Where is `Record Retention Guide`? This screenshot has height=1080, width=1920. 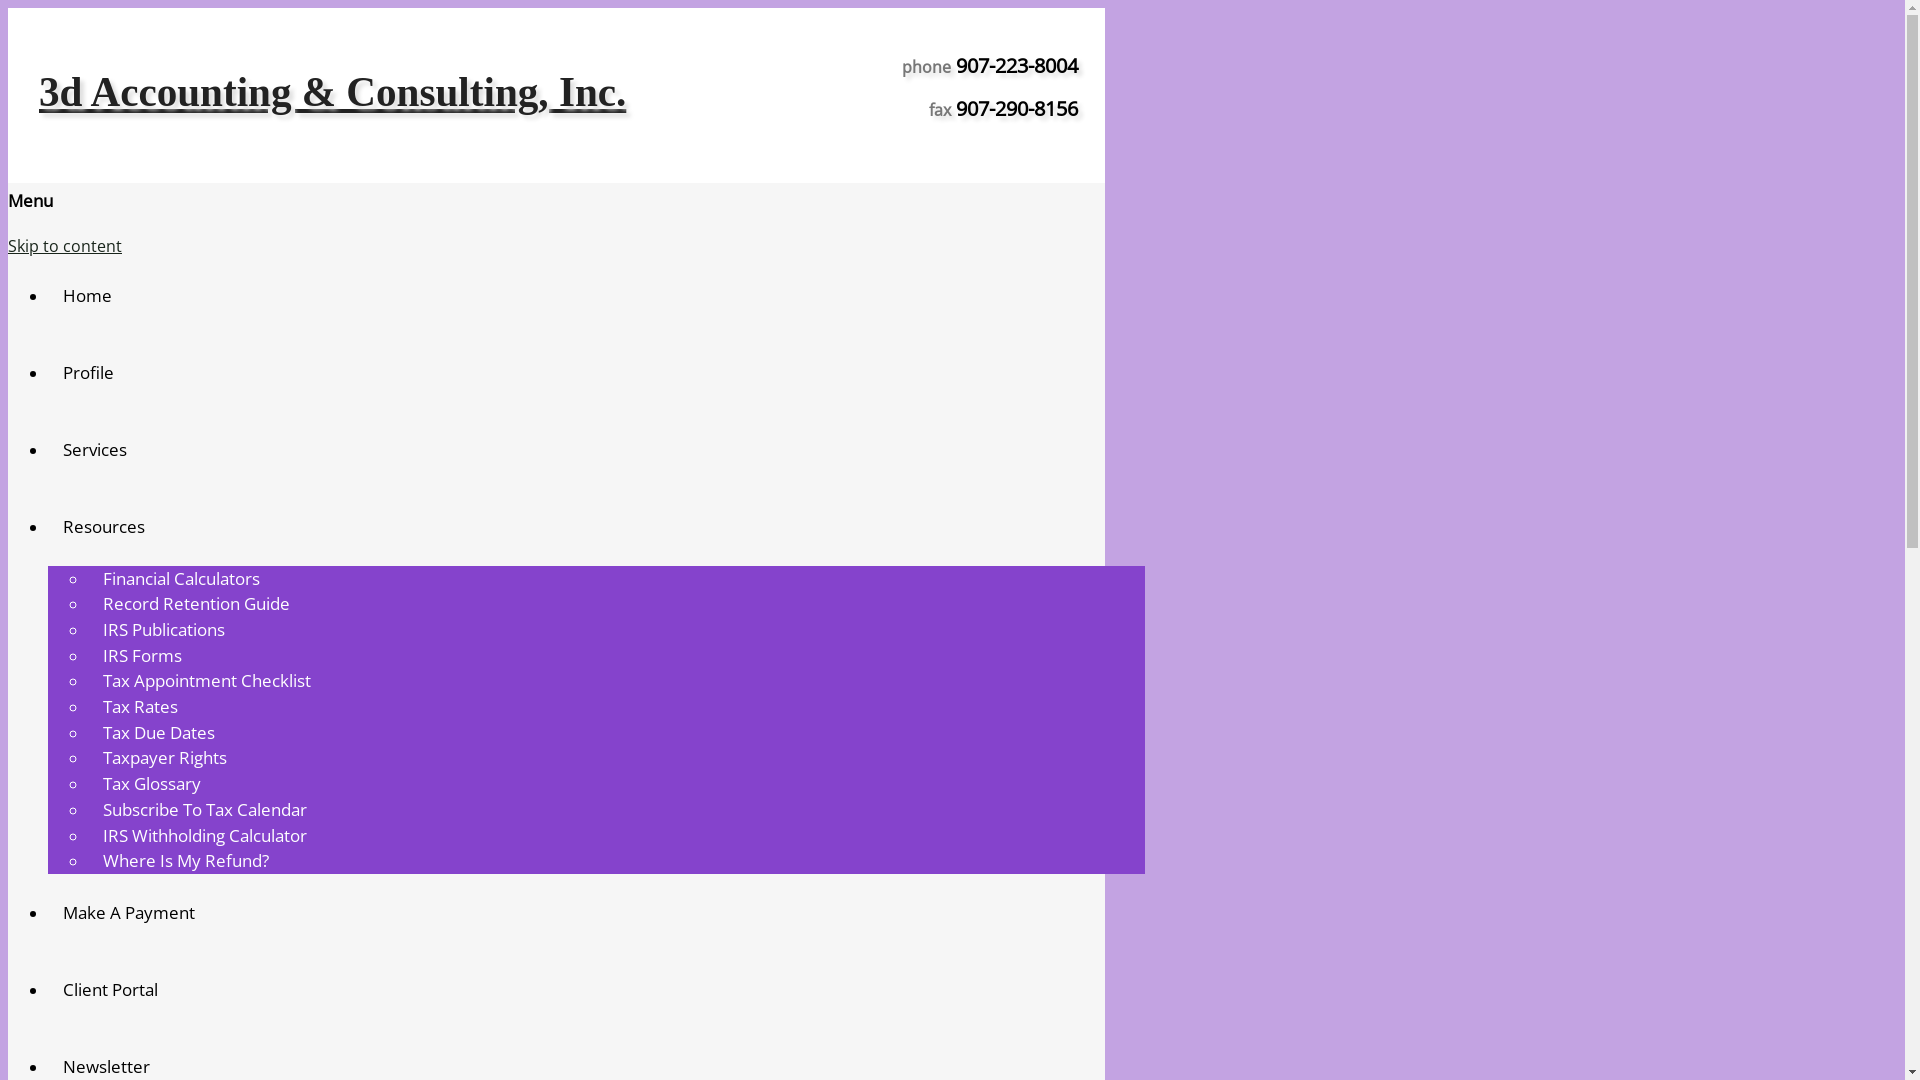
Record Retention Guide is located at coordinates (196, 604).